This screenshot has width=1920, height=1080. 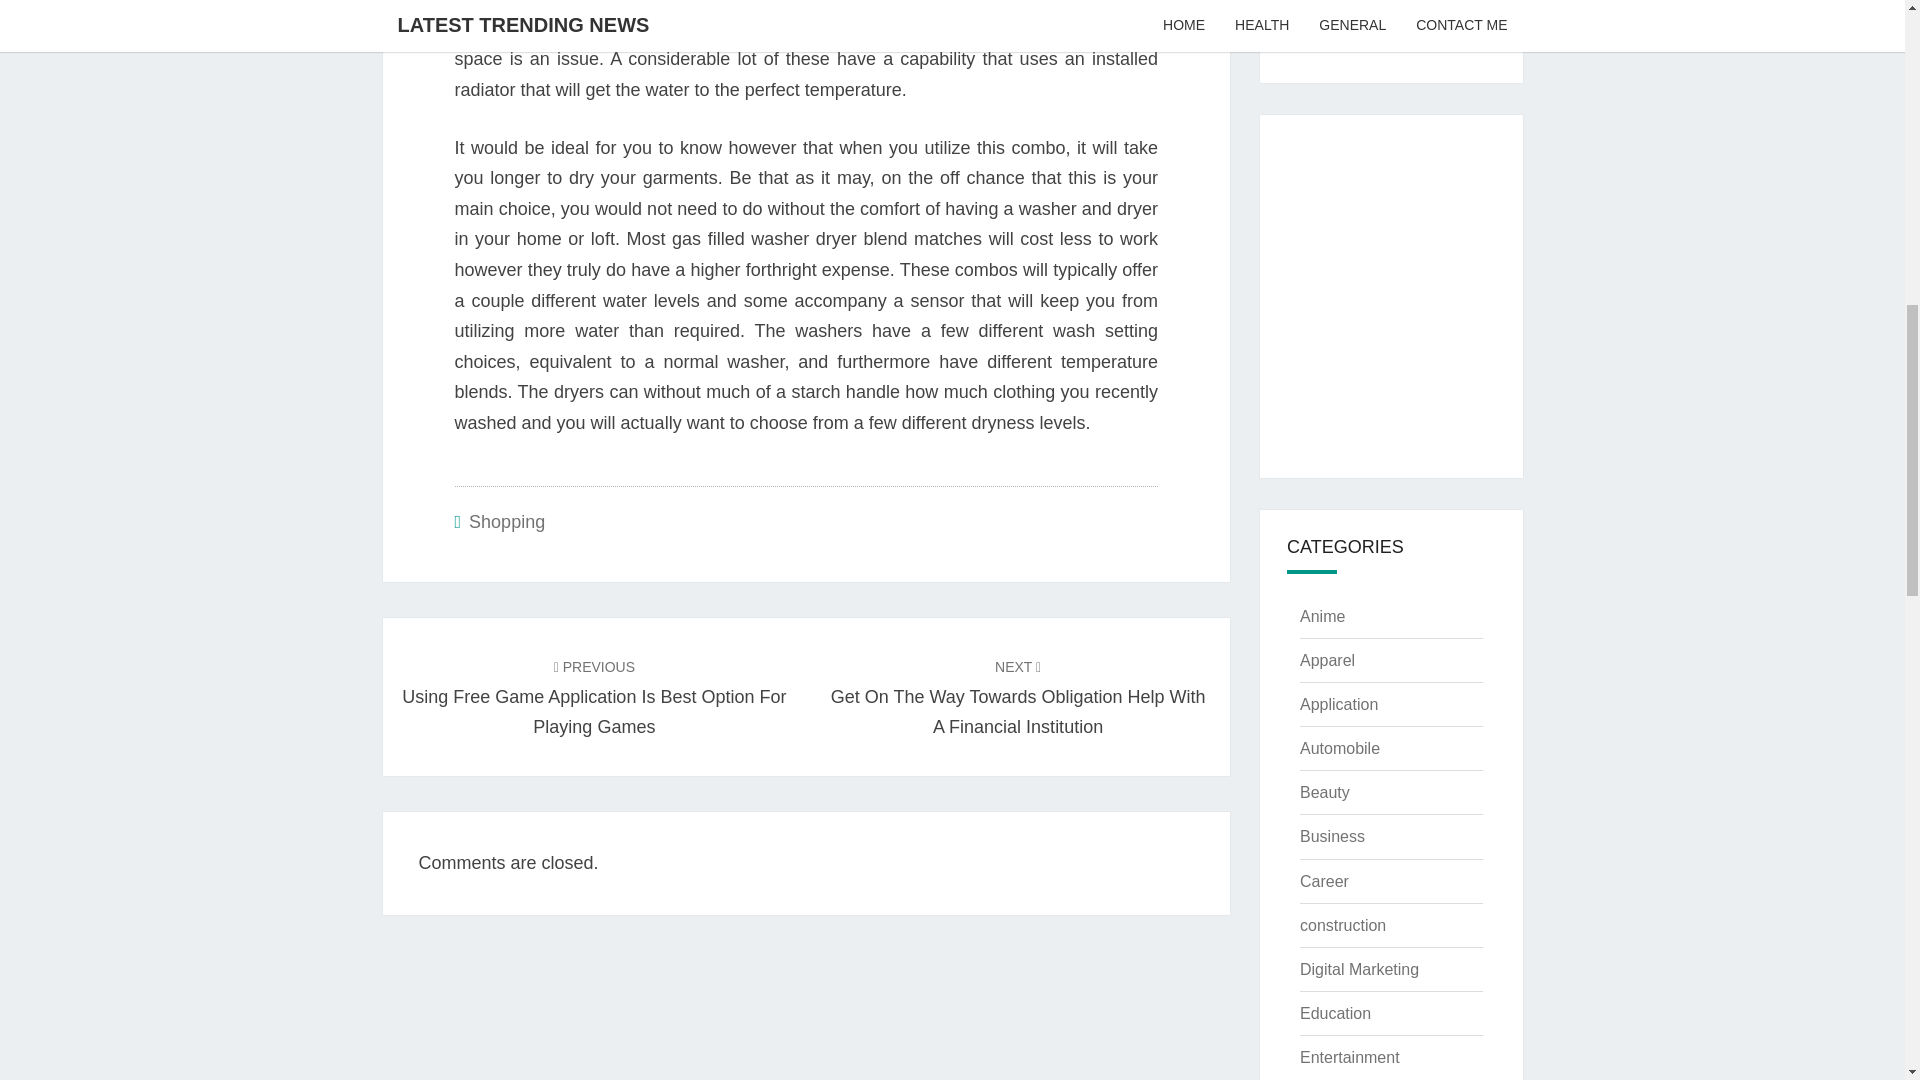 I want to click on Business, so click(x=1332, y=836).